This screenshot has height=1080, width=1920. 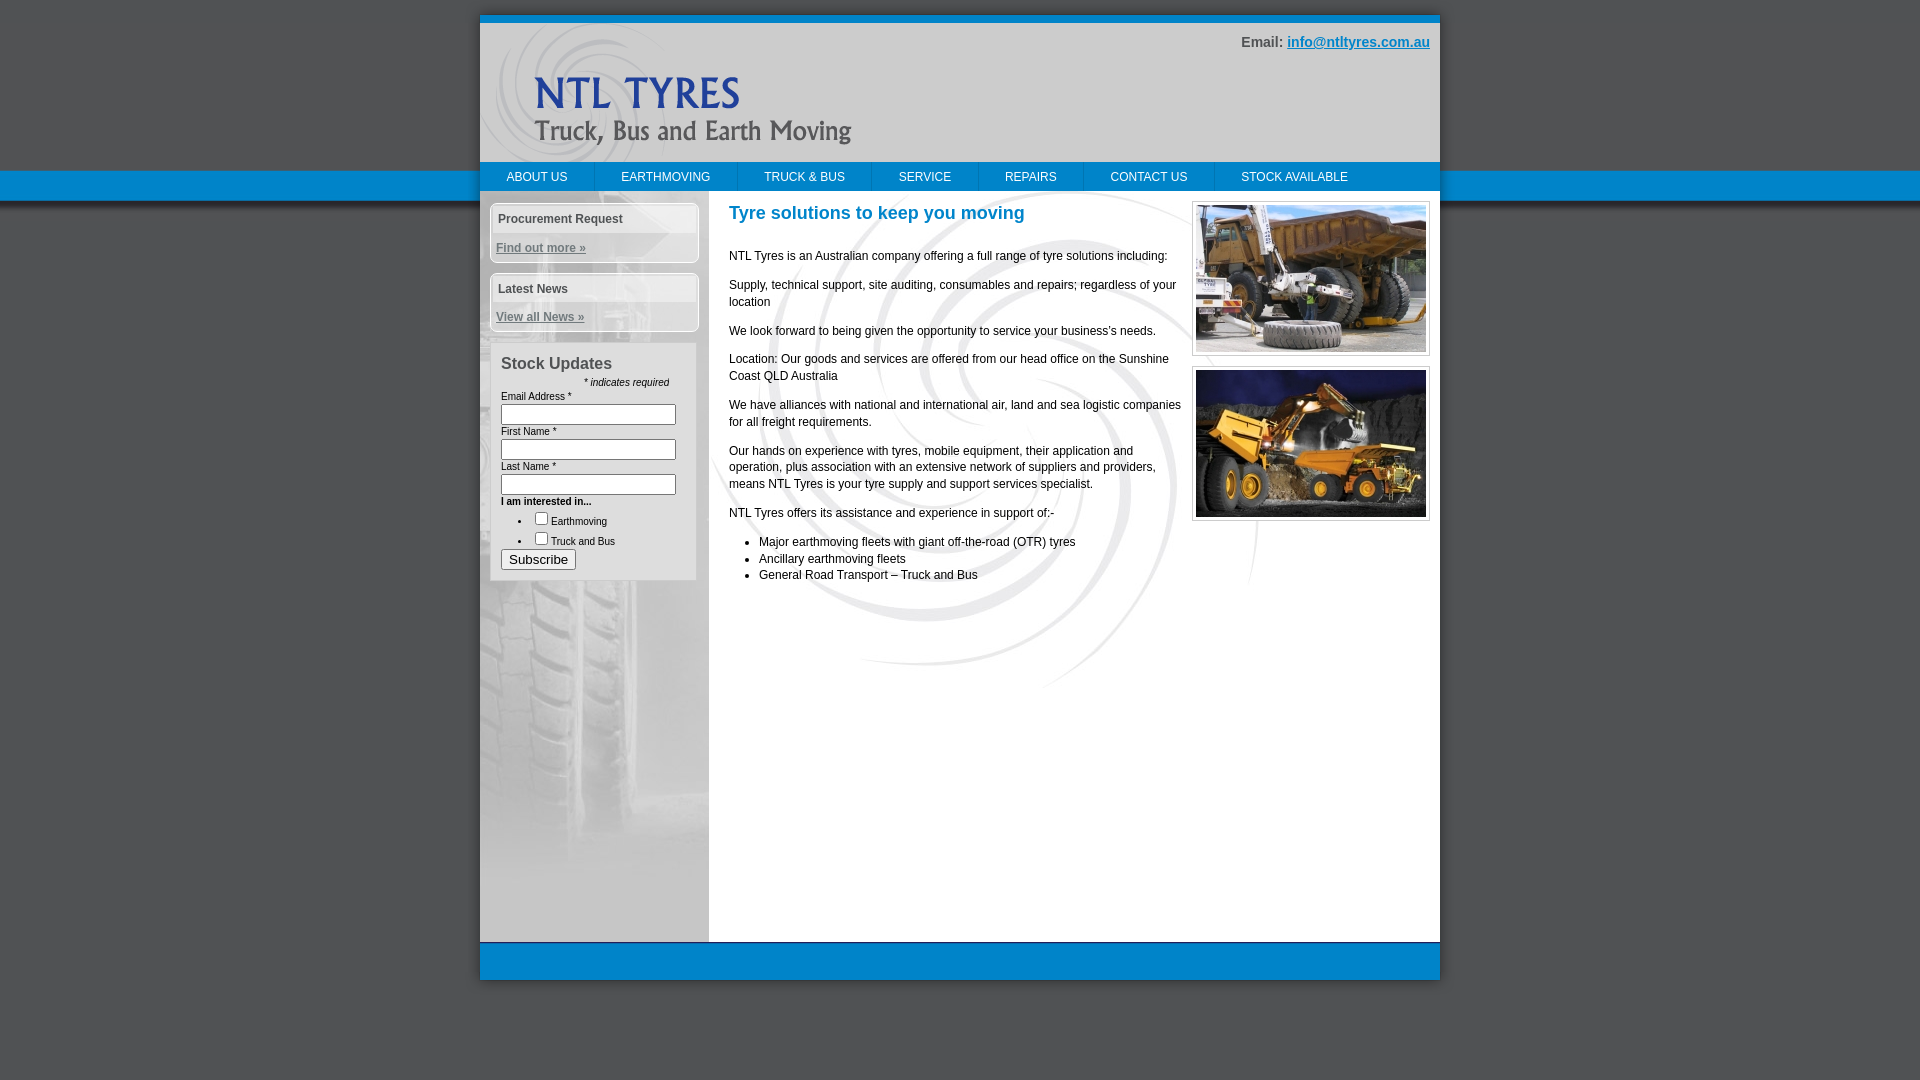 What do you see at coordinates (666, 176) in the screenshot?
I see `EARTHMOVING` at bounding box center [666, 176].